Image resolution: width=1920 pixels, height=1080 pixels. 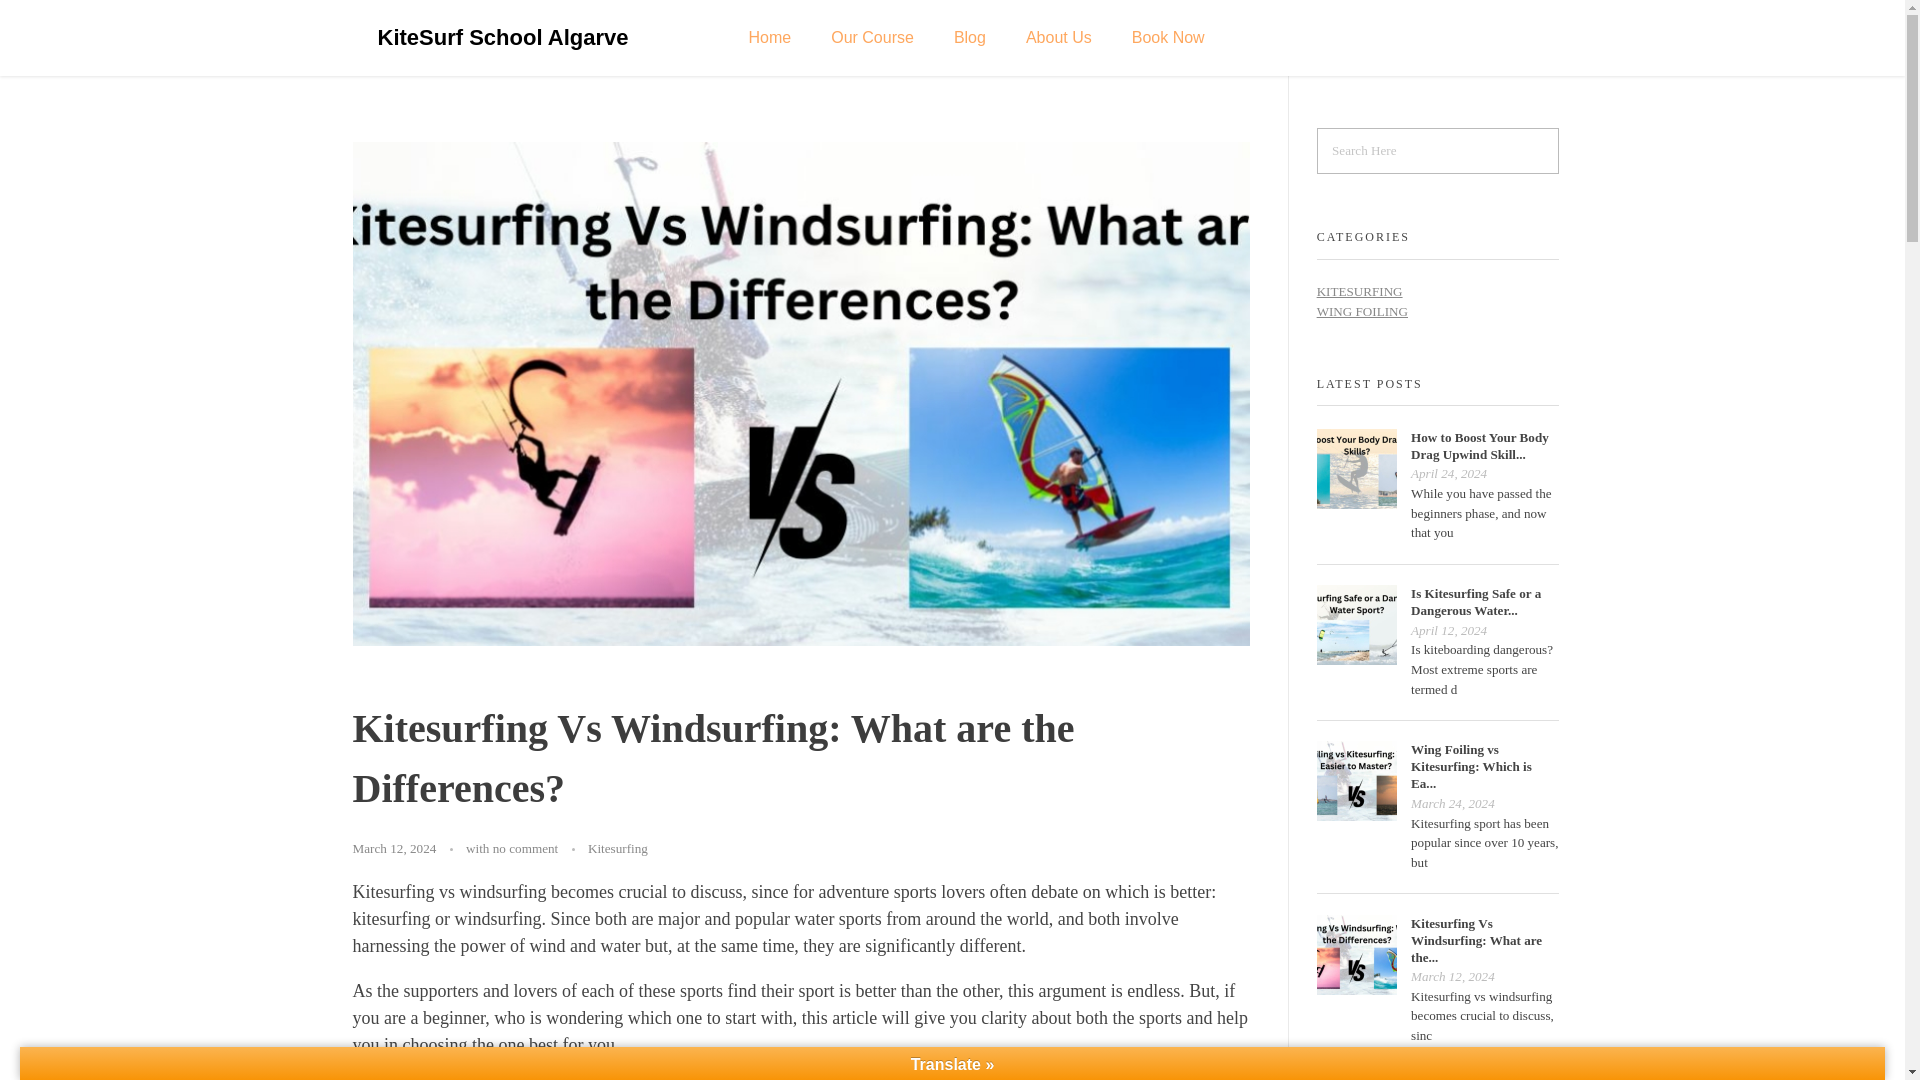 I want to click on Kitesurfing, so click(x=618, y=848).